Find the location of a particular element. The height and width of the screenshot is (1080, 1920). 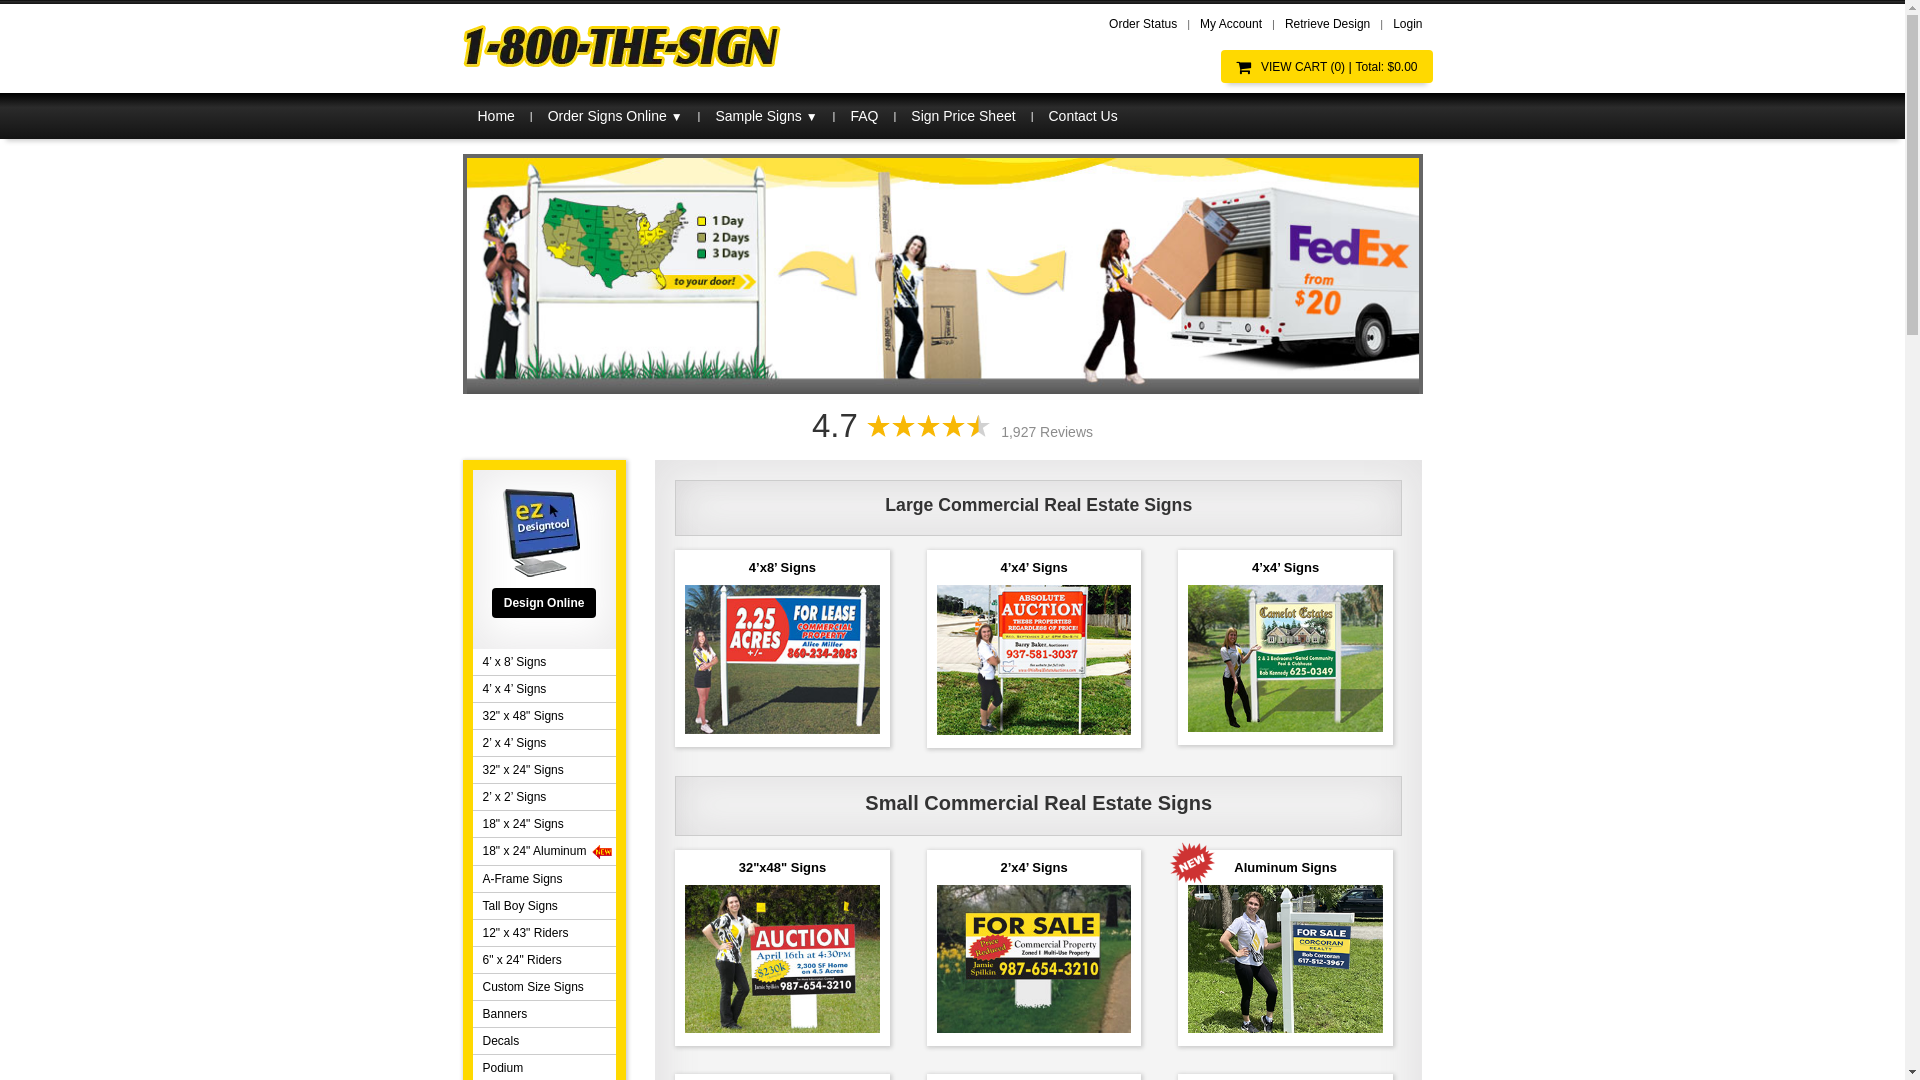

FAQ is located at coordinates (864, 116).